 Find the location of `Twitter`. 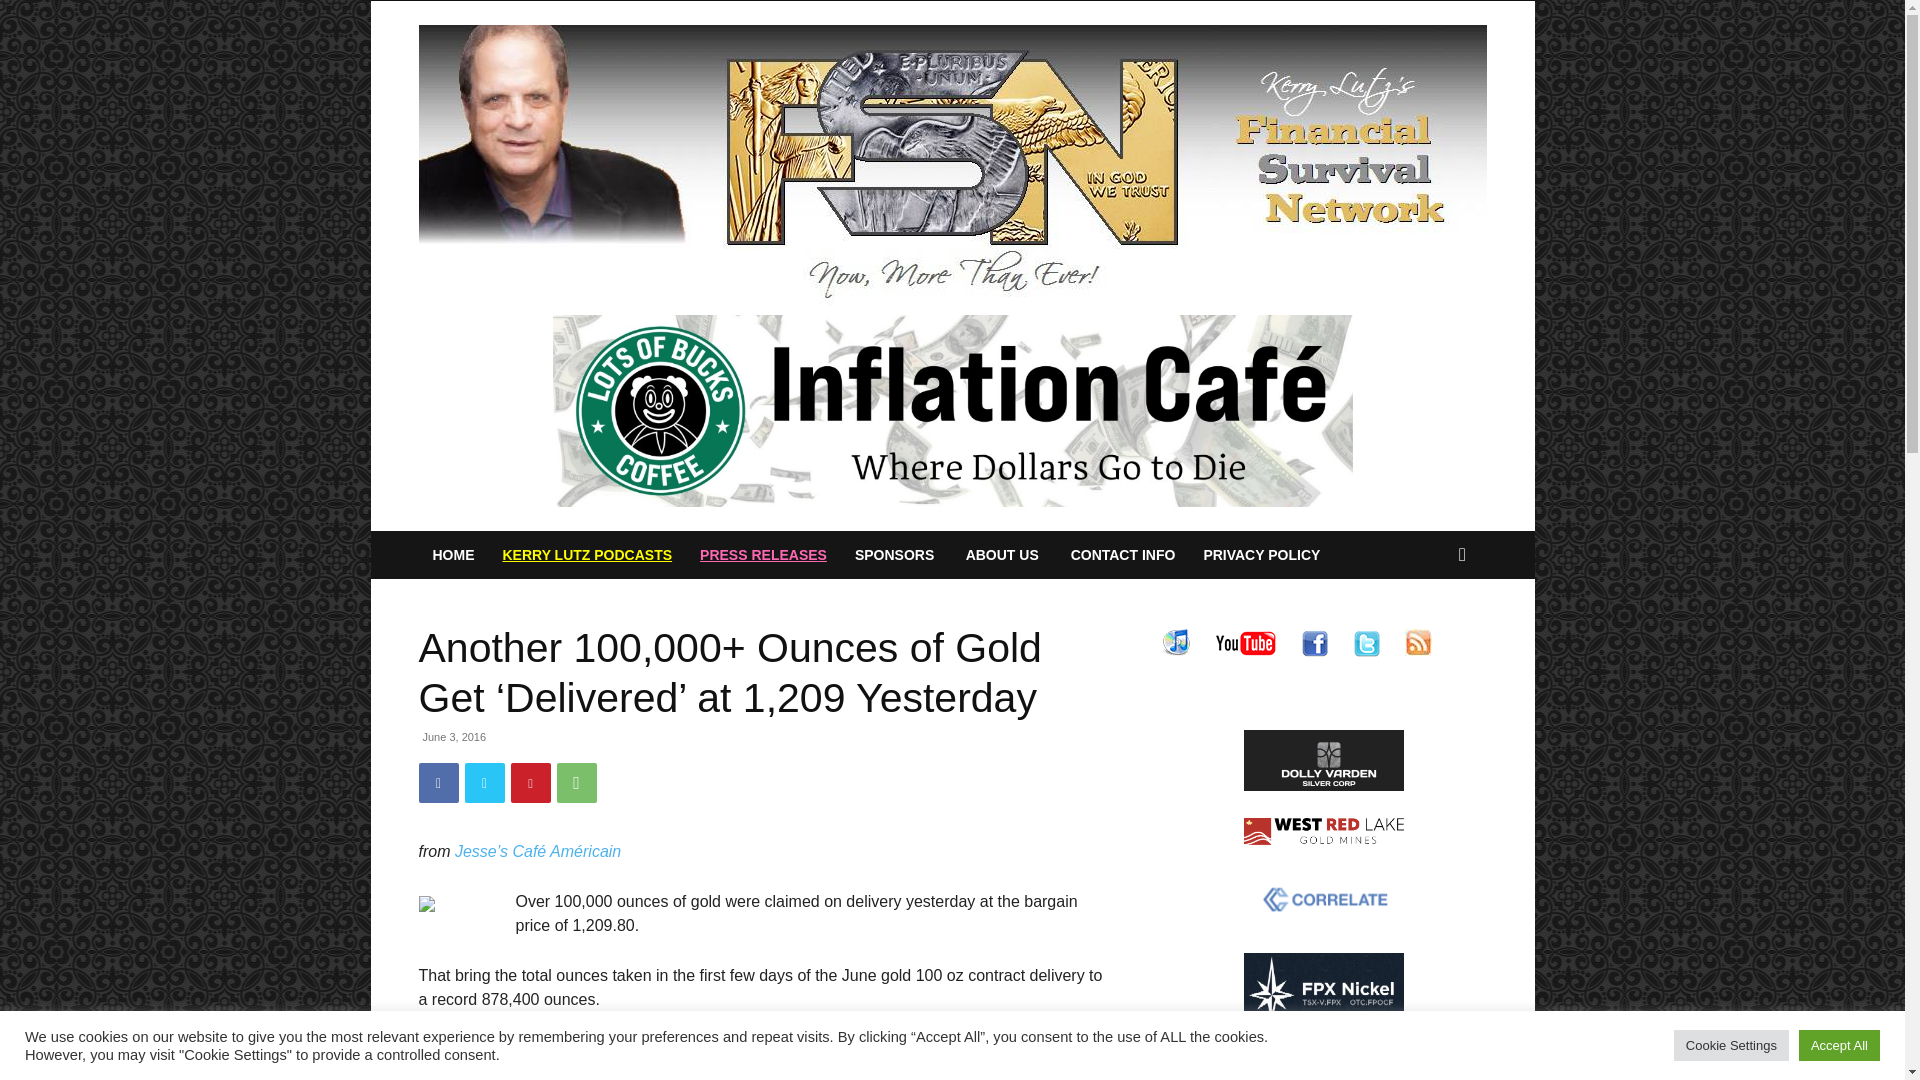

Twitter is located at coordinates (484, 782).